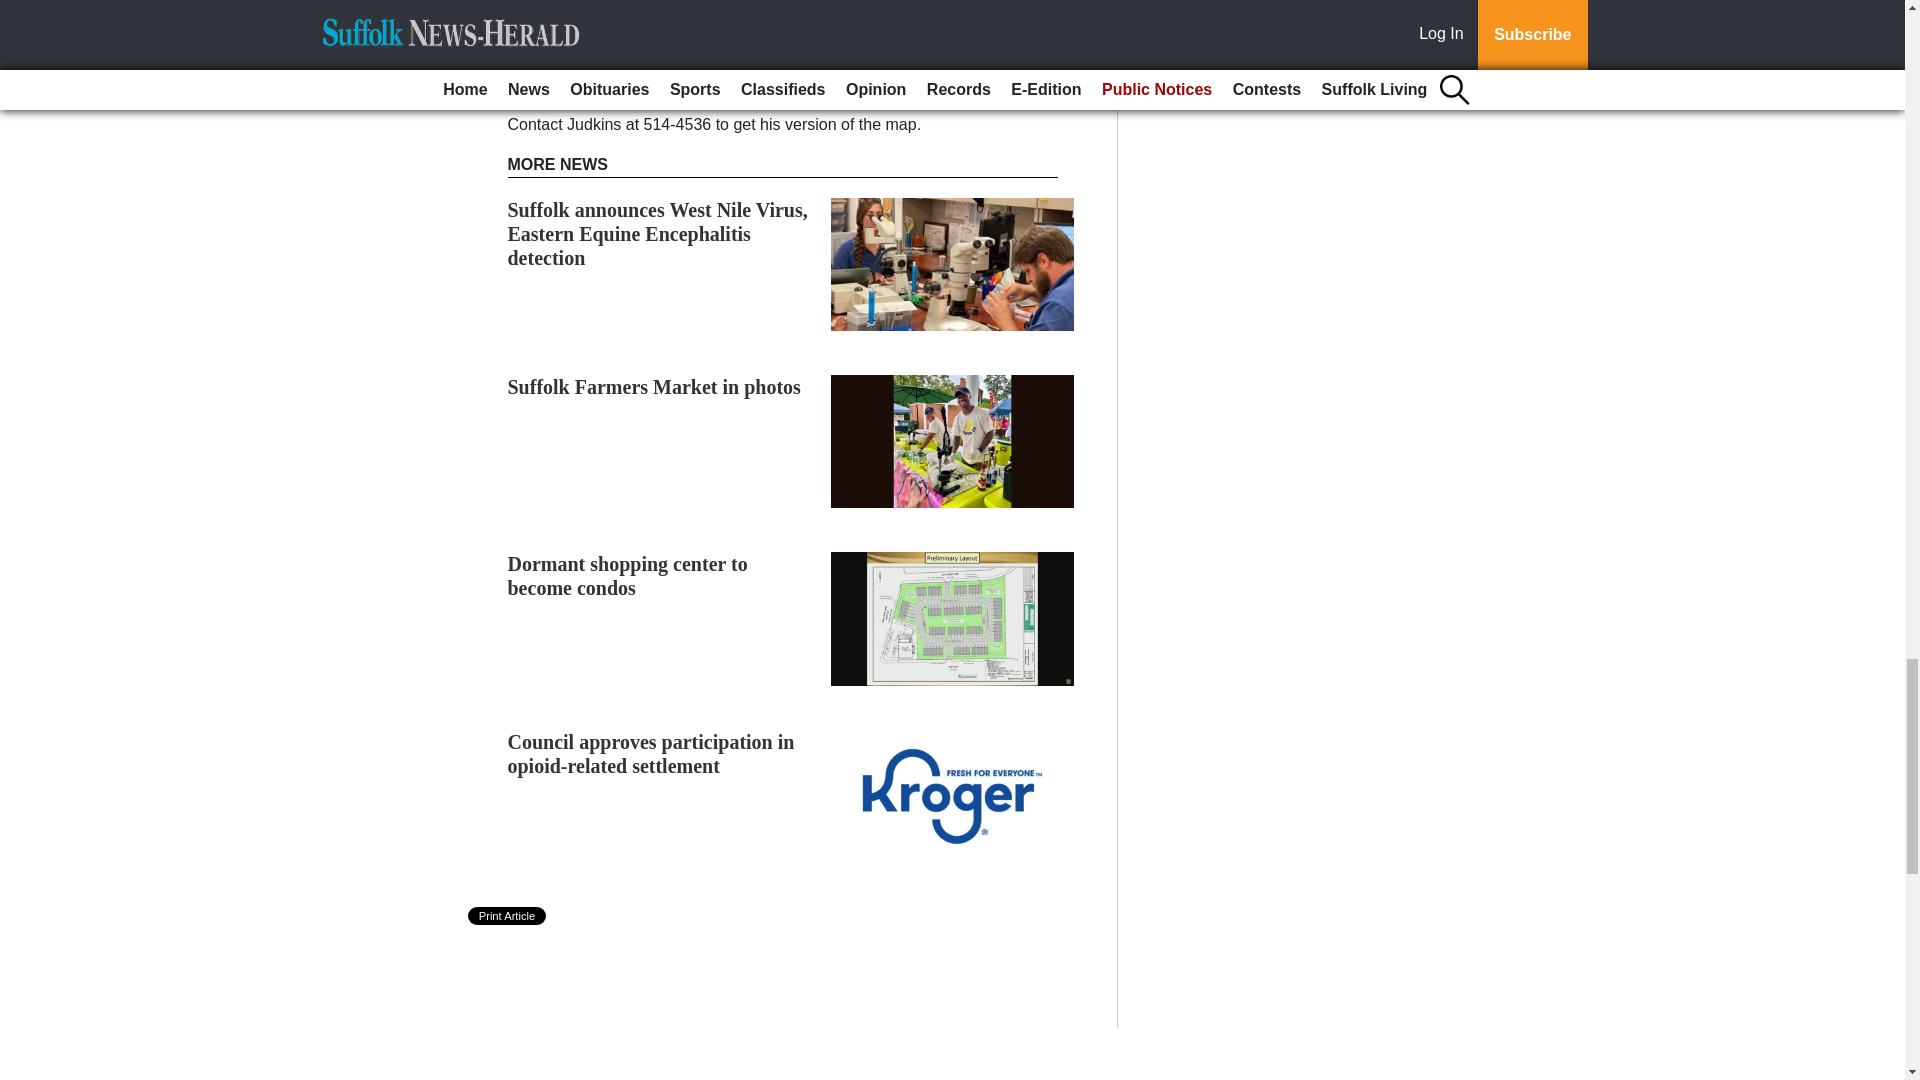  What do you see at coordinates (628, 576) in the screenshot?
I see `Dormant shopping center to become condos` at bounding box center [628, 576].